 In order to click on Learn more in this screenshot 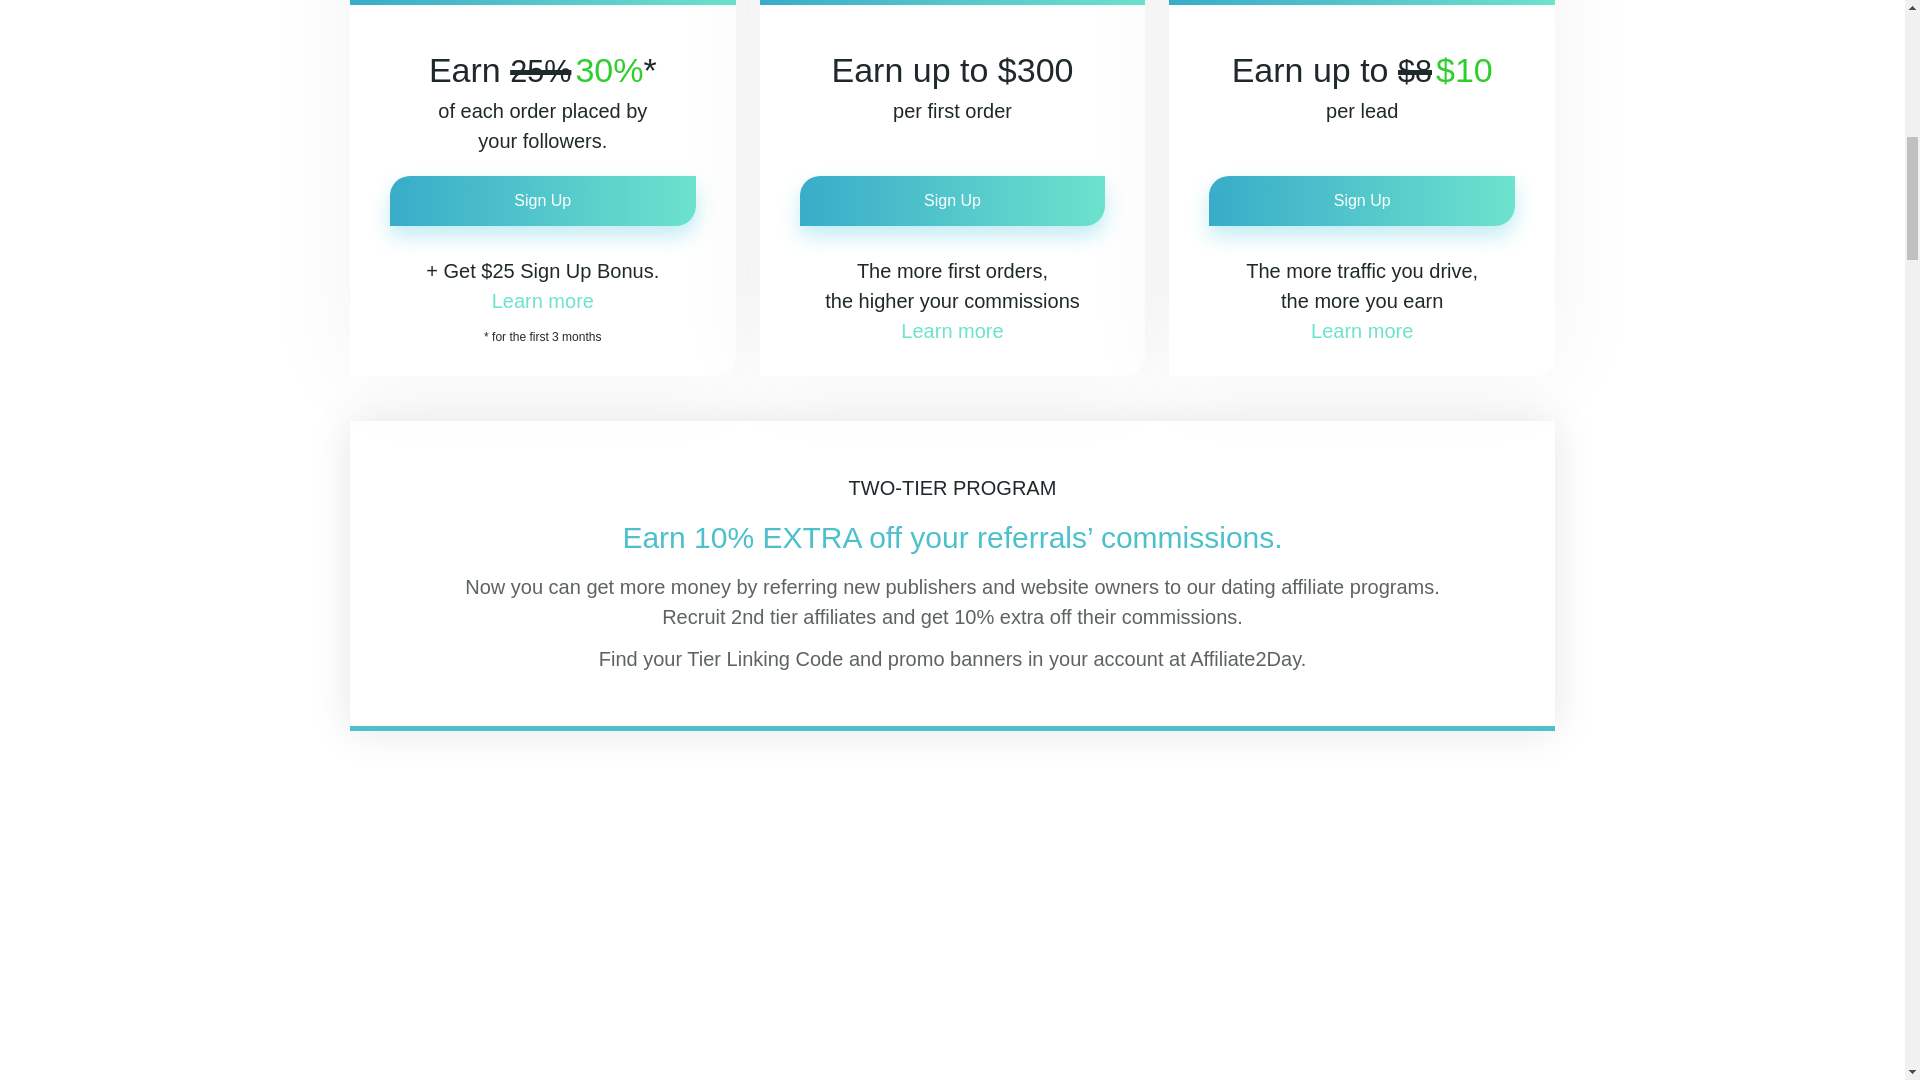, I will do `click(1362, 330)`.